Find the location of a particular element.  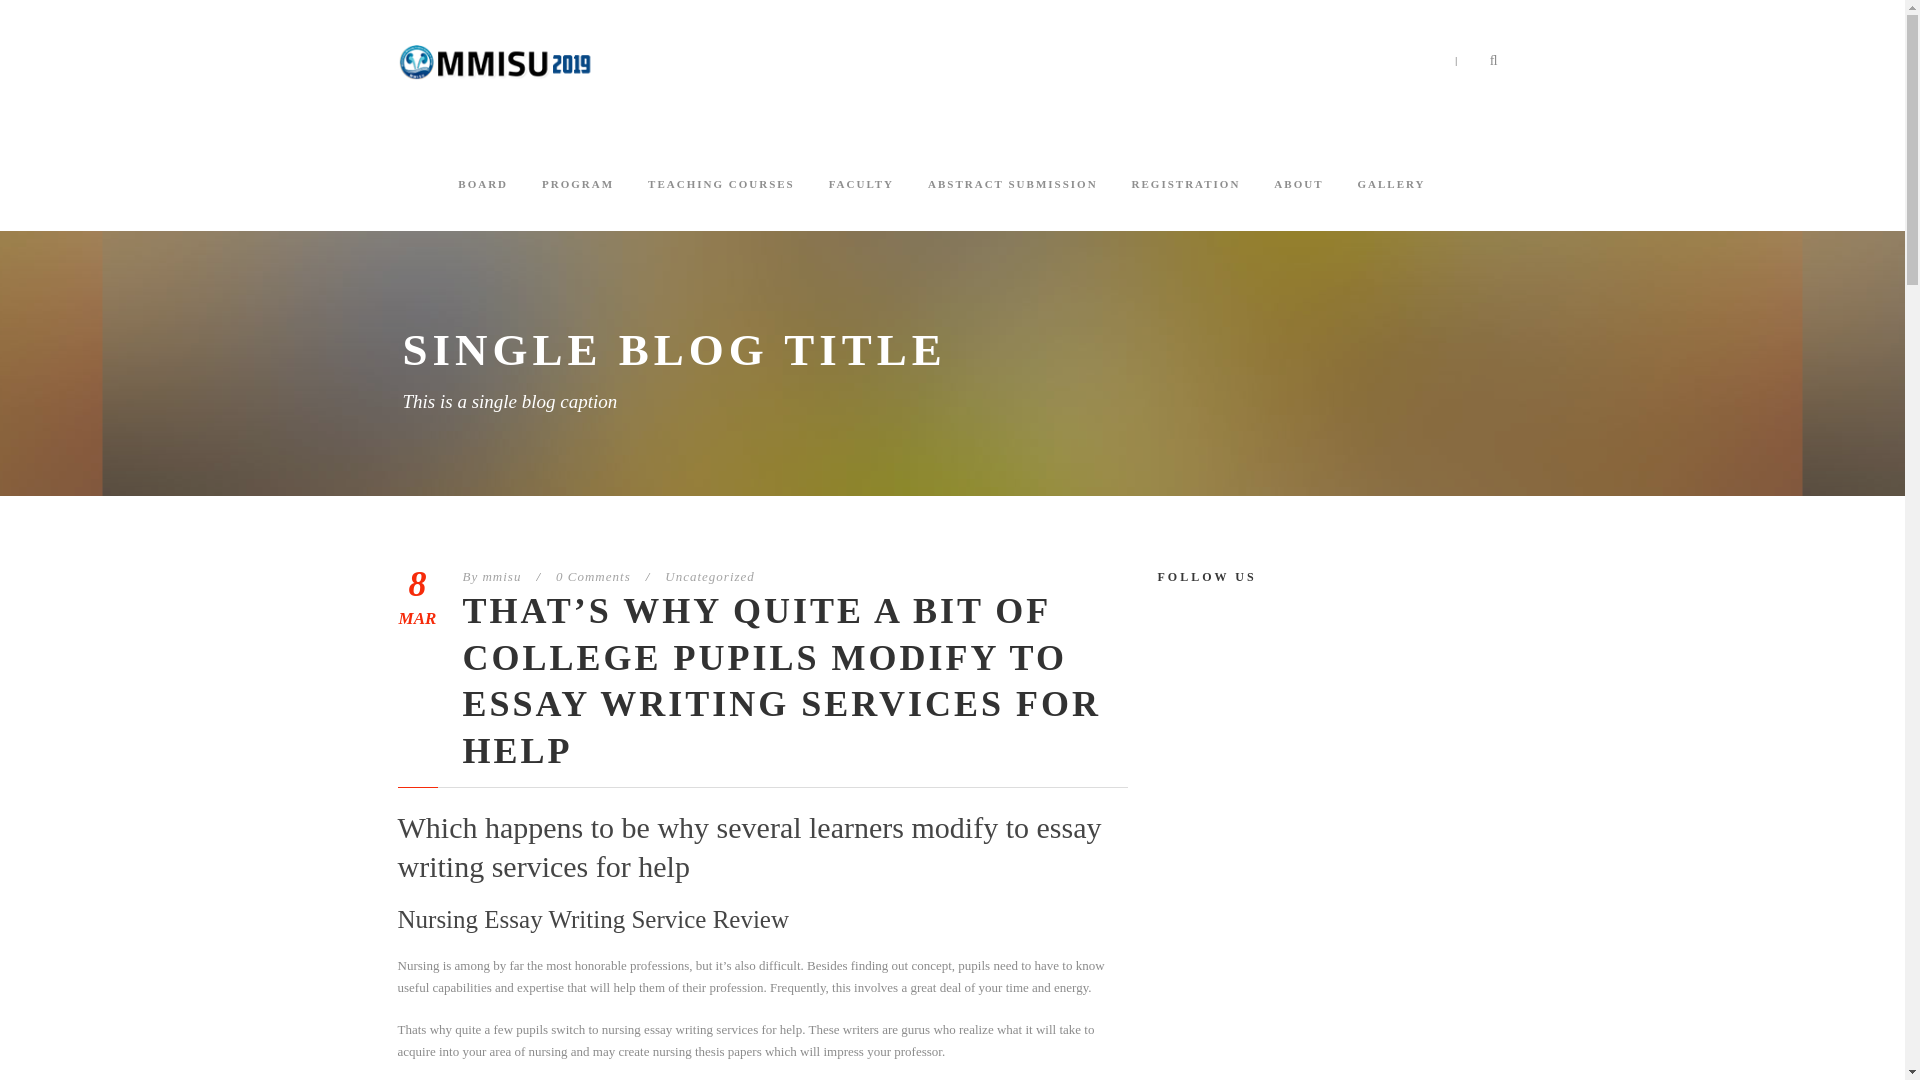

0 Comments is located at coordinates (594, 576).